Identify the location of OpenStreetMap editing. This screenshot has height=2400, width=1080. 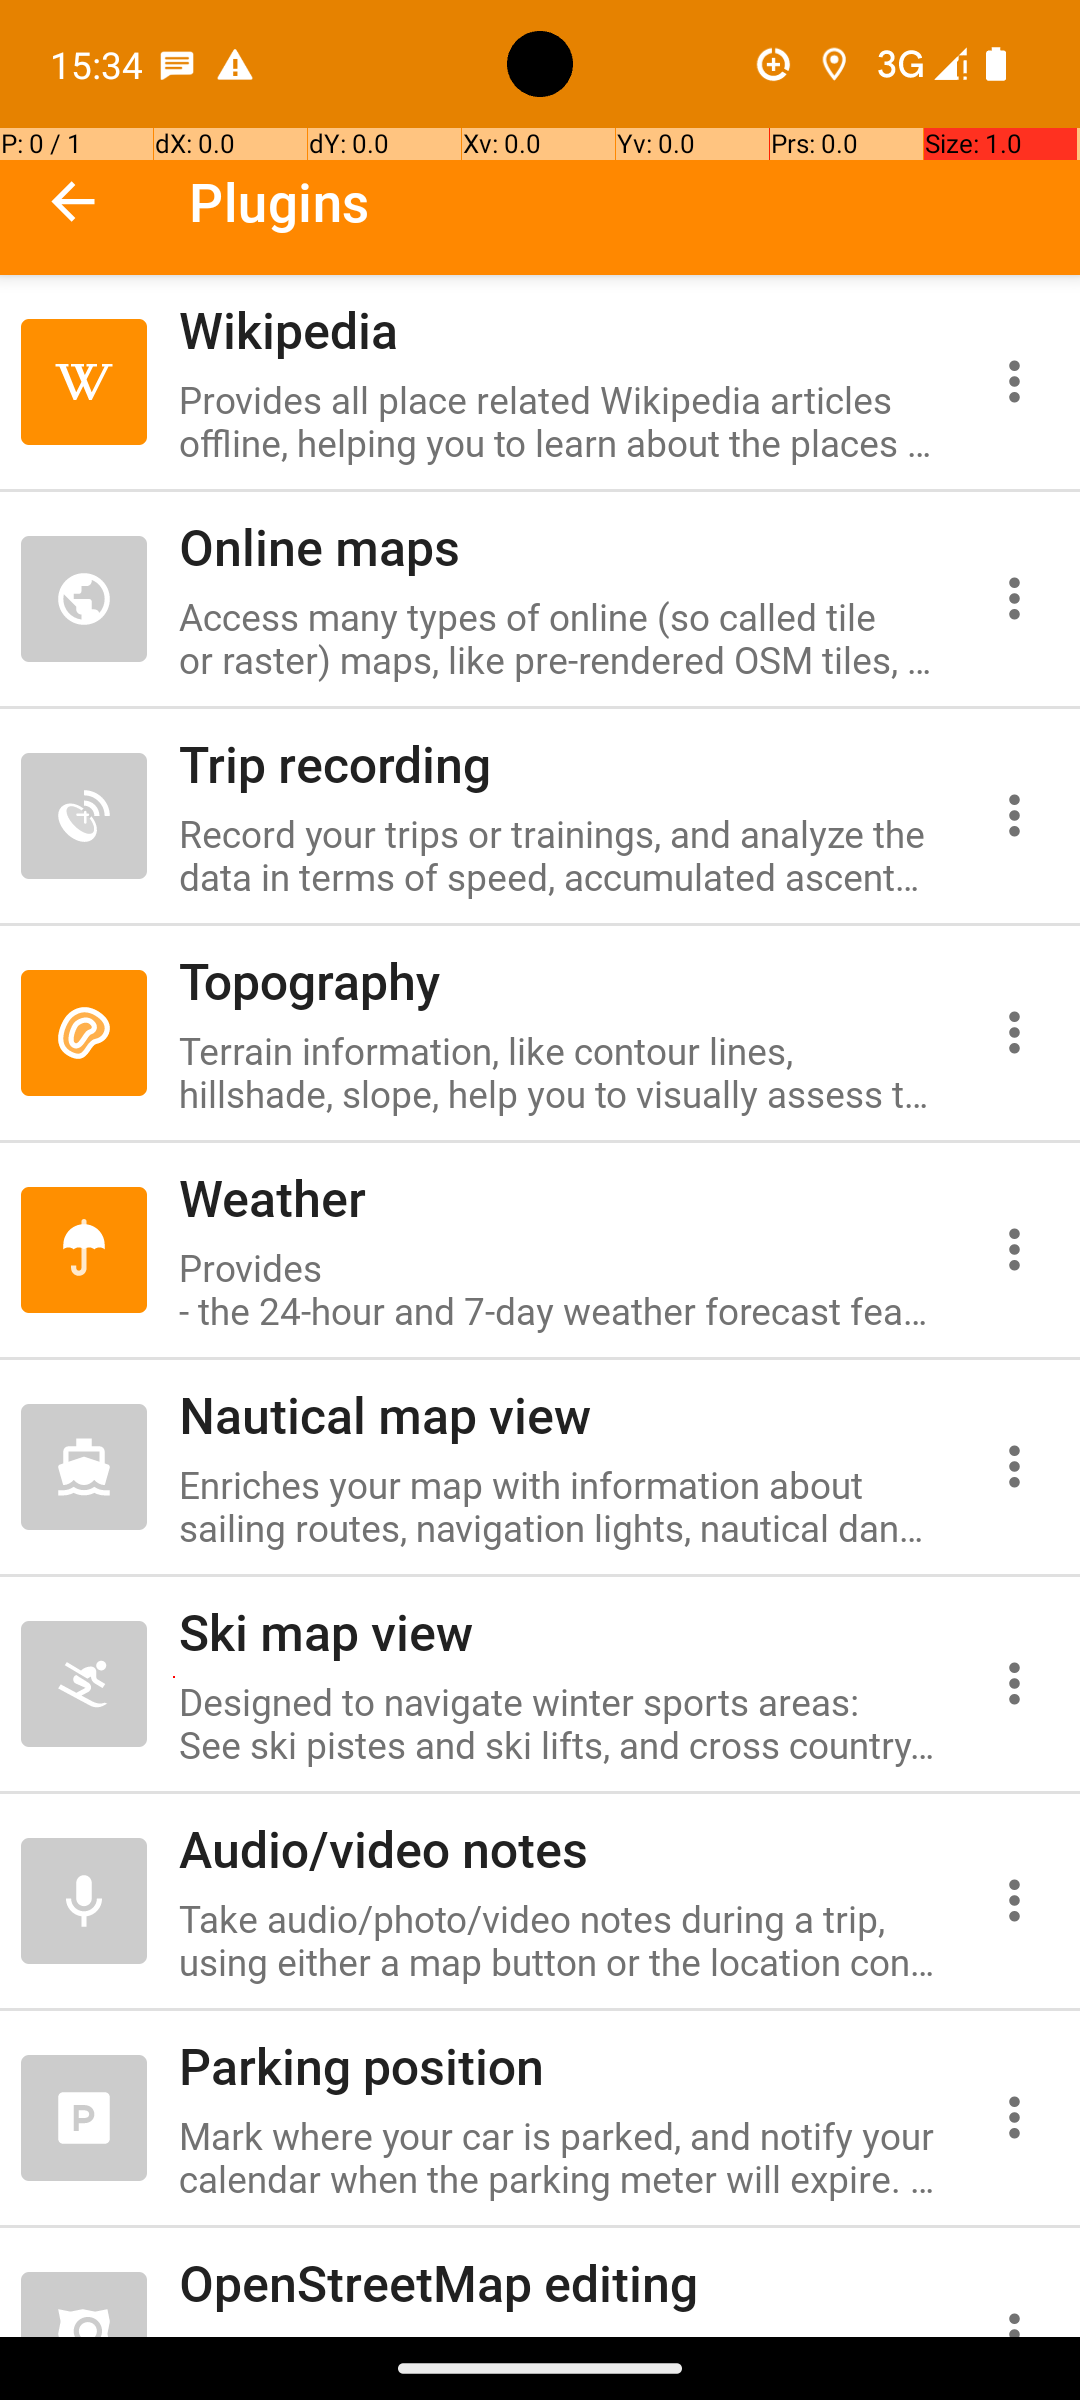
(558, 2282).